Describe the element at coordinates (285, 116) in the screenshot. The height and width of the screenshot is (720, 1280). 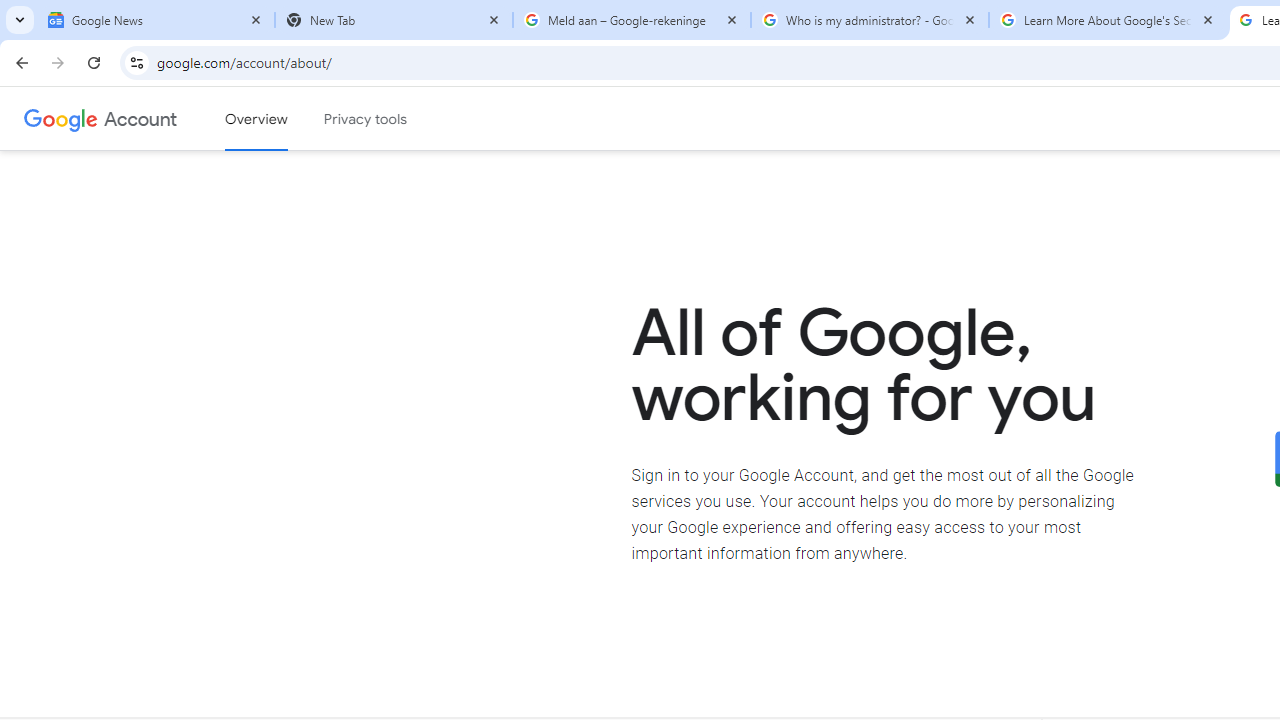
I see `Skip to Content` at that location.